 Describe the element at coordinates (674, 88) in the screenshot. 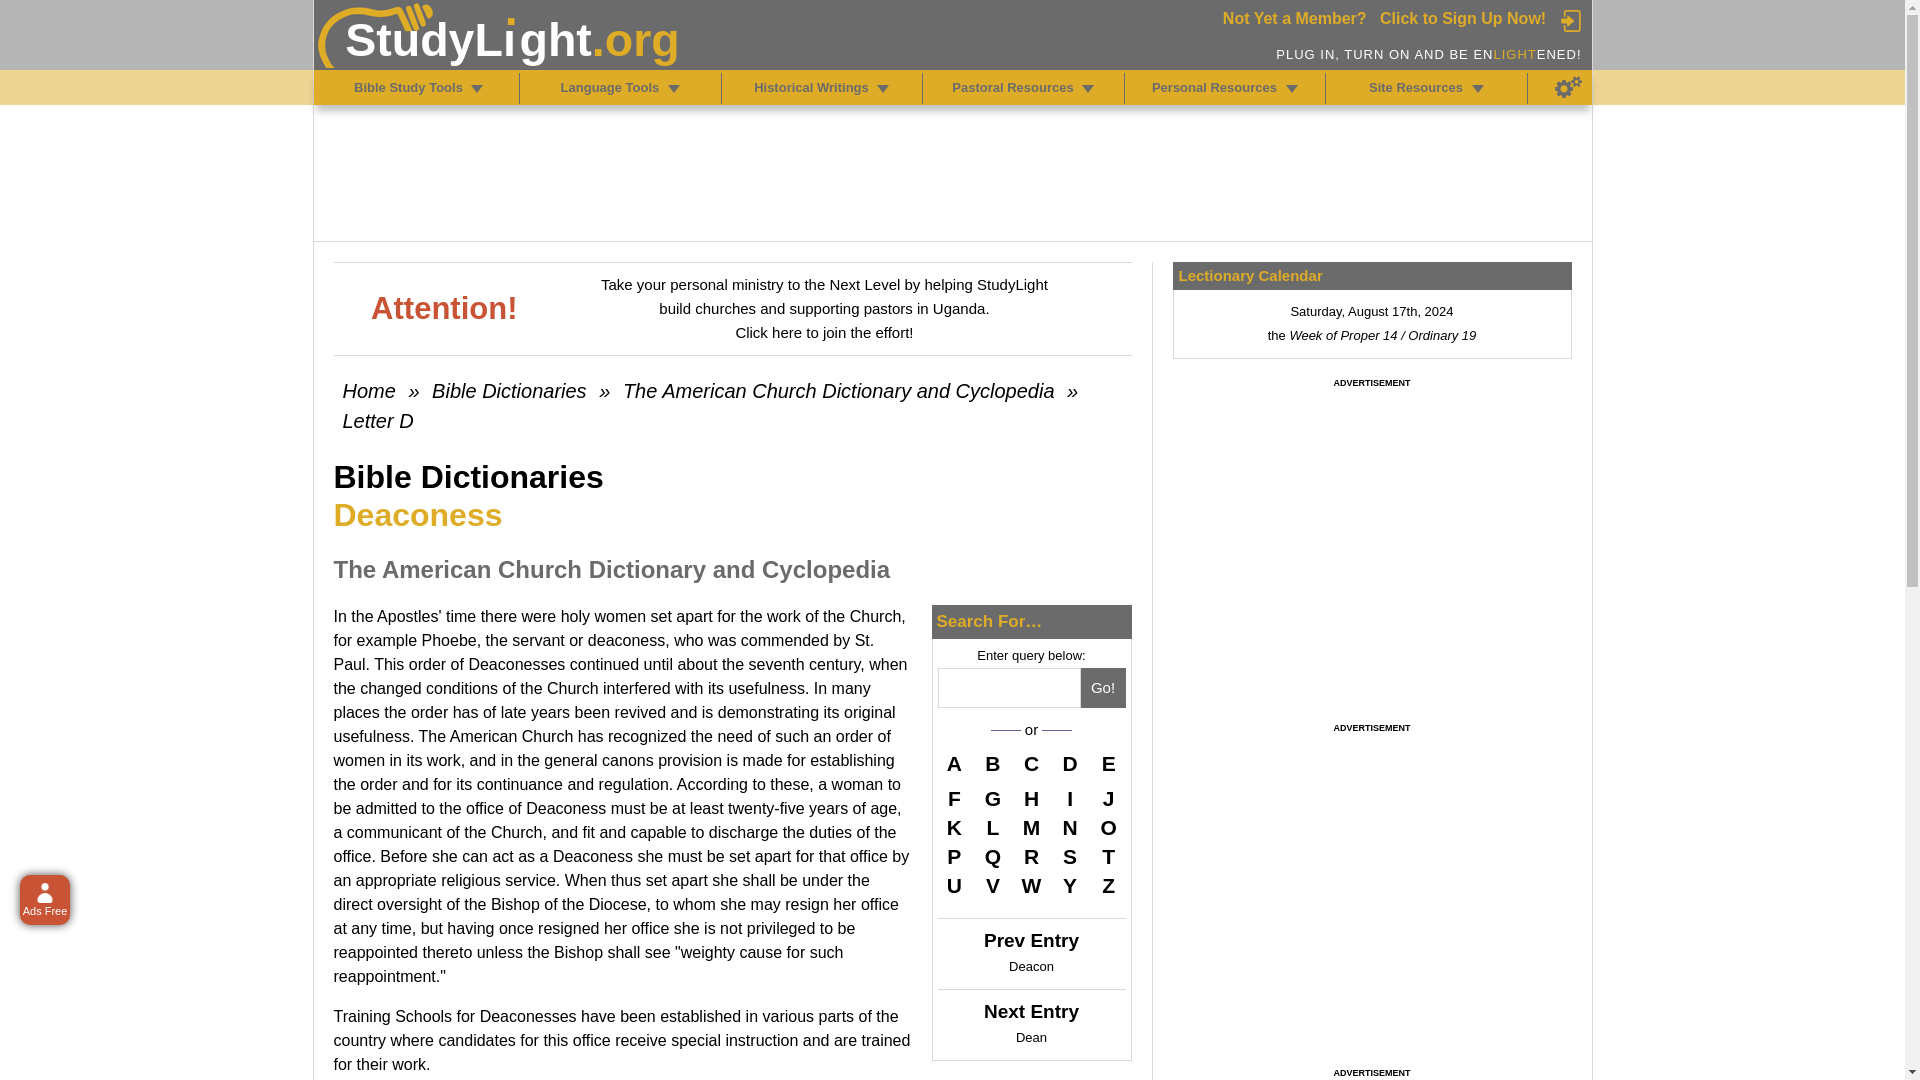

I see `Language Tools` at that location.